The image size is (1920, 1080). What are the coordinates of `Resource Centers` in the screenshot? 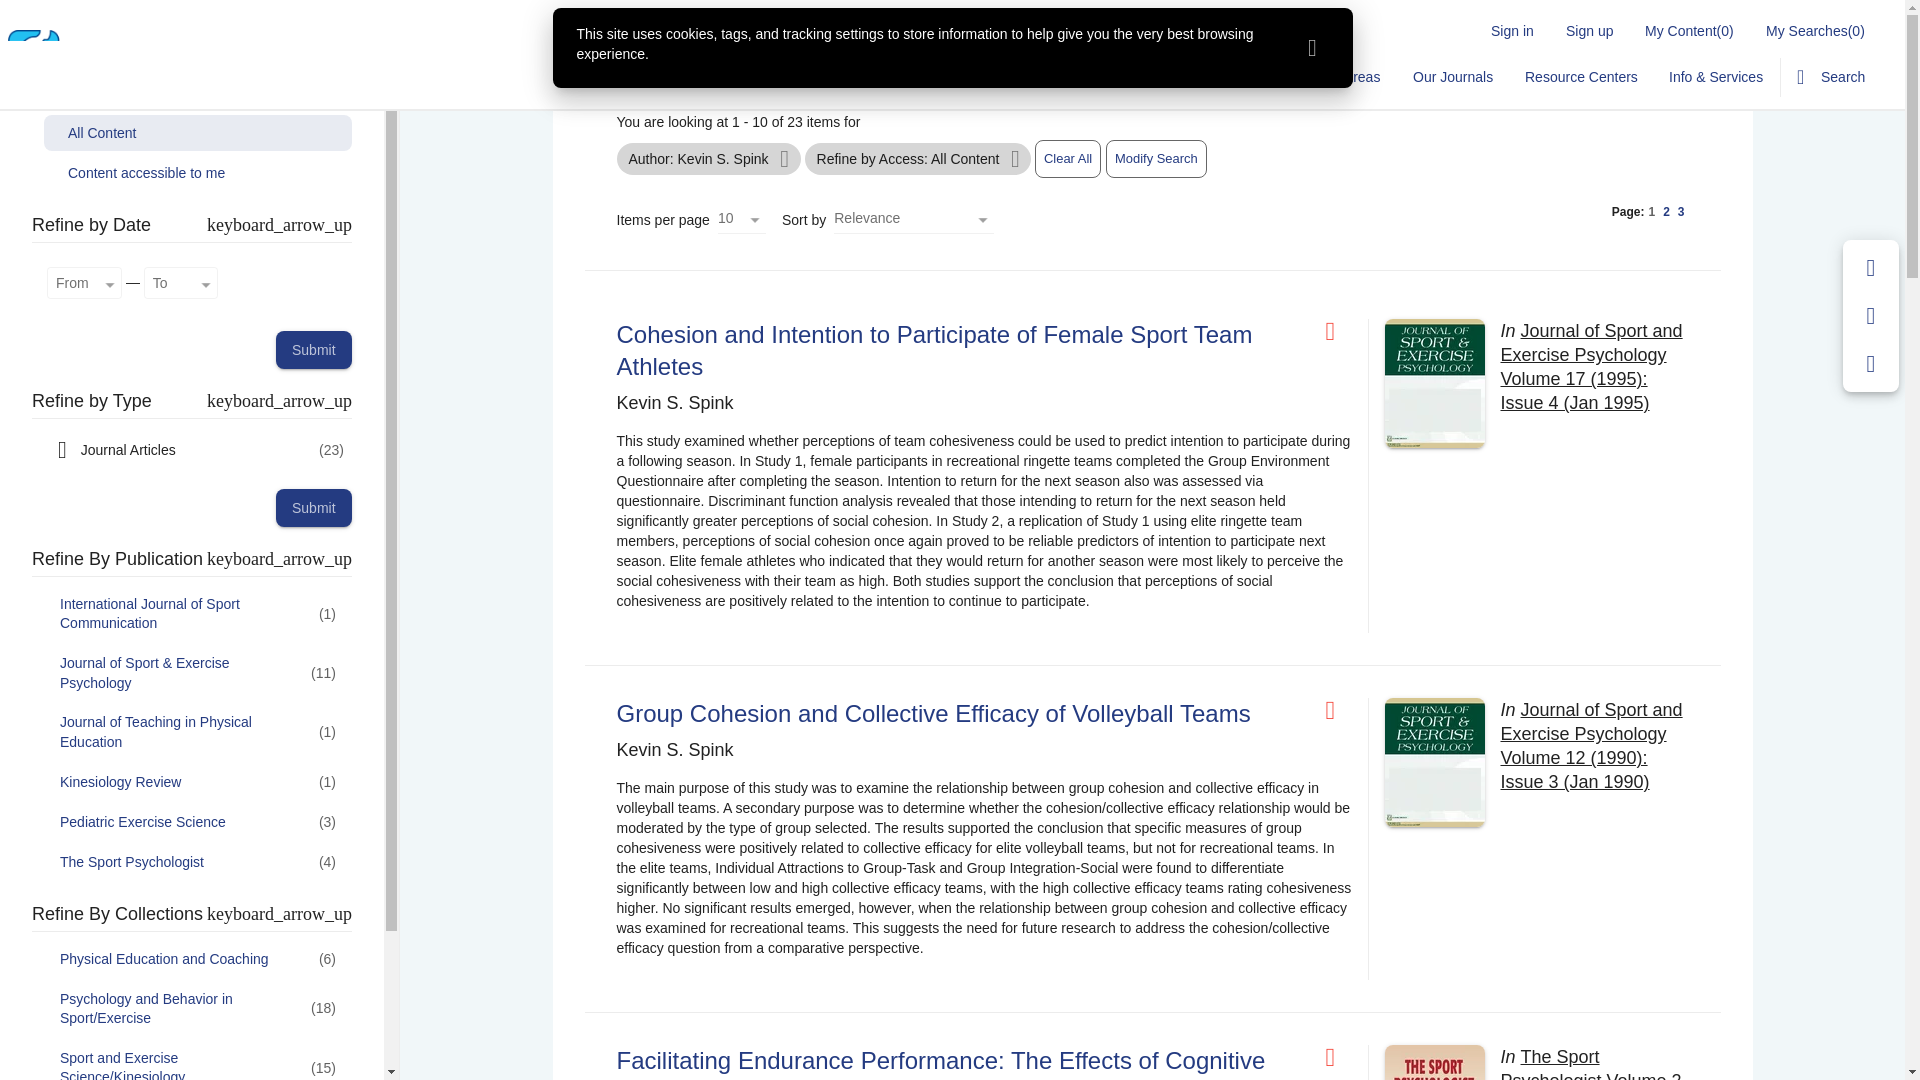 It's located at (1581, 77).